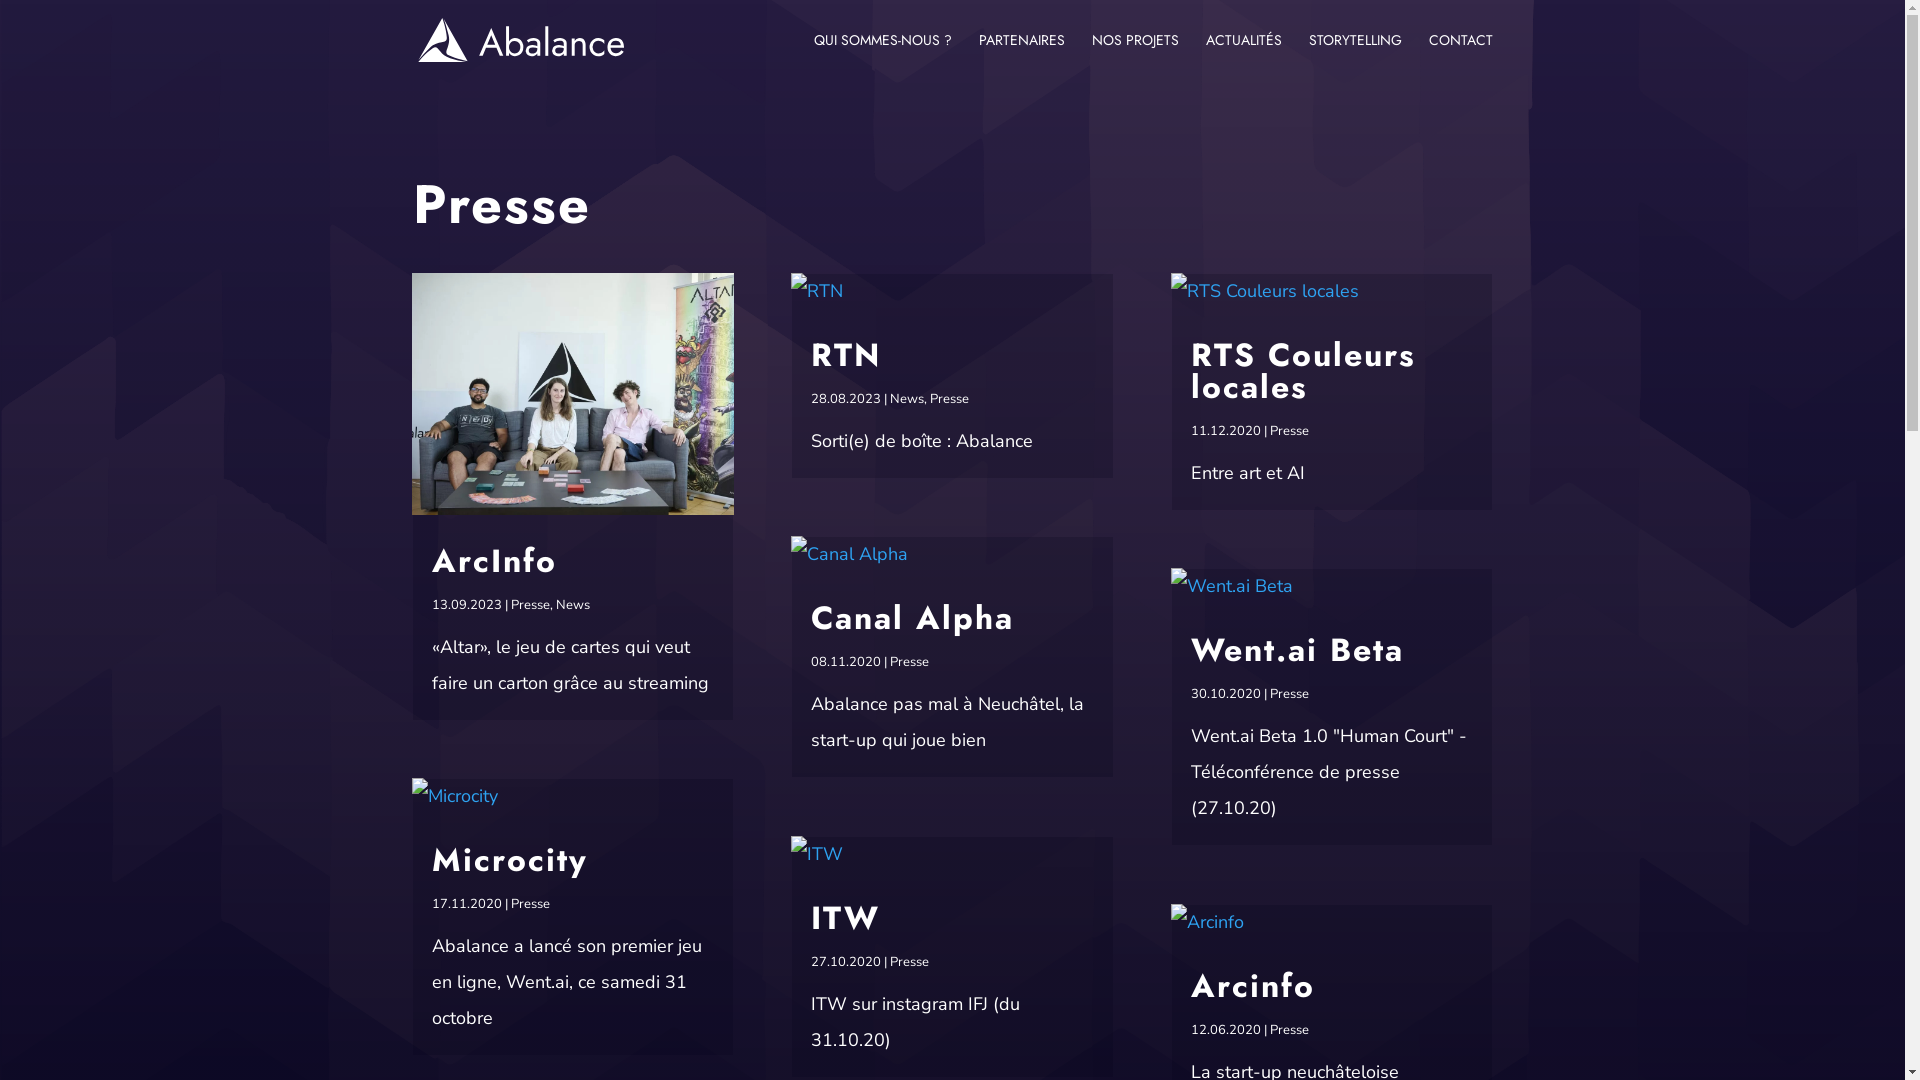 The image size is (1920, 1080). Describe the element at coordinates (1290, 694) in the screenshot. I see `Presse` at that location.